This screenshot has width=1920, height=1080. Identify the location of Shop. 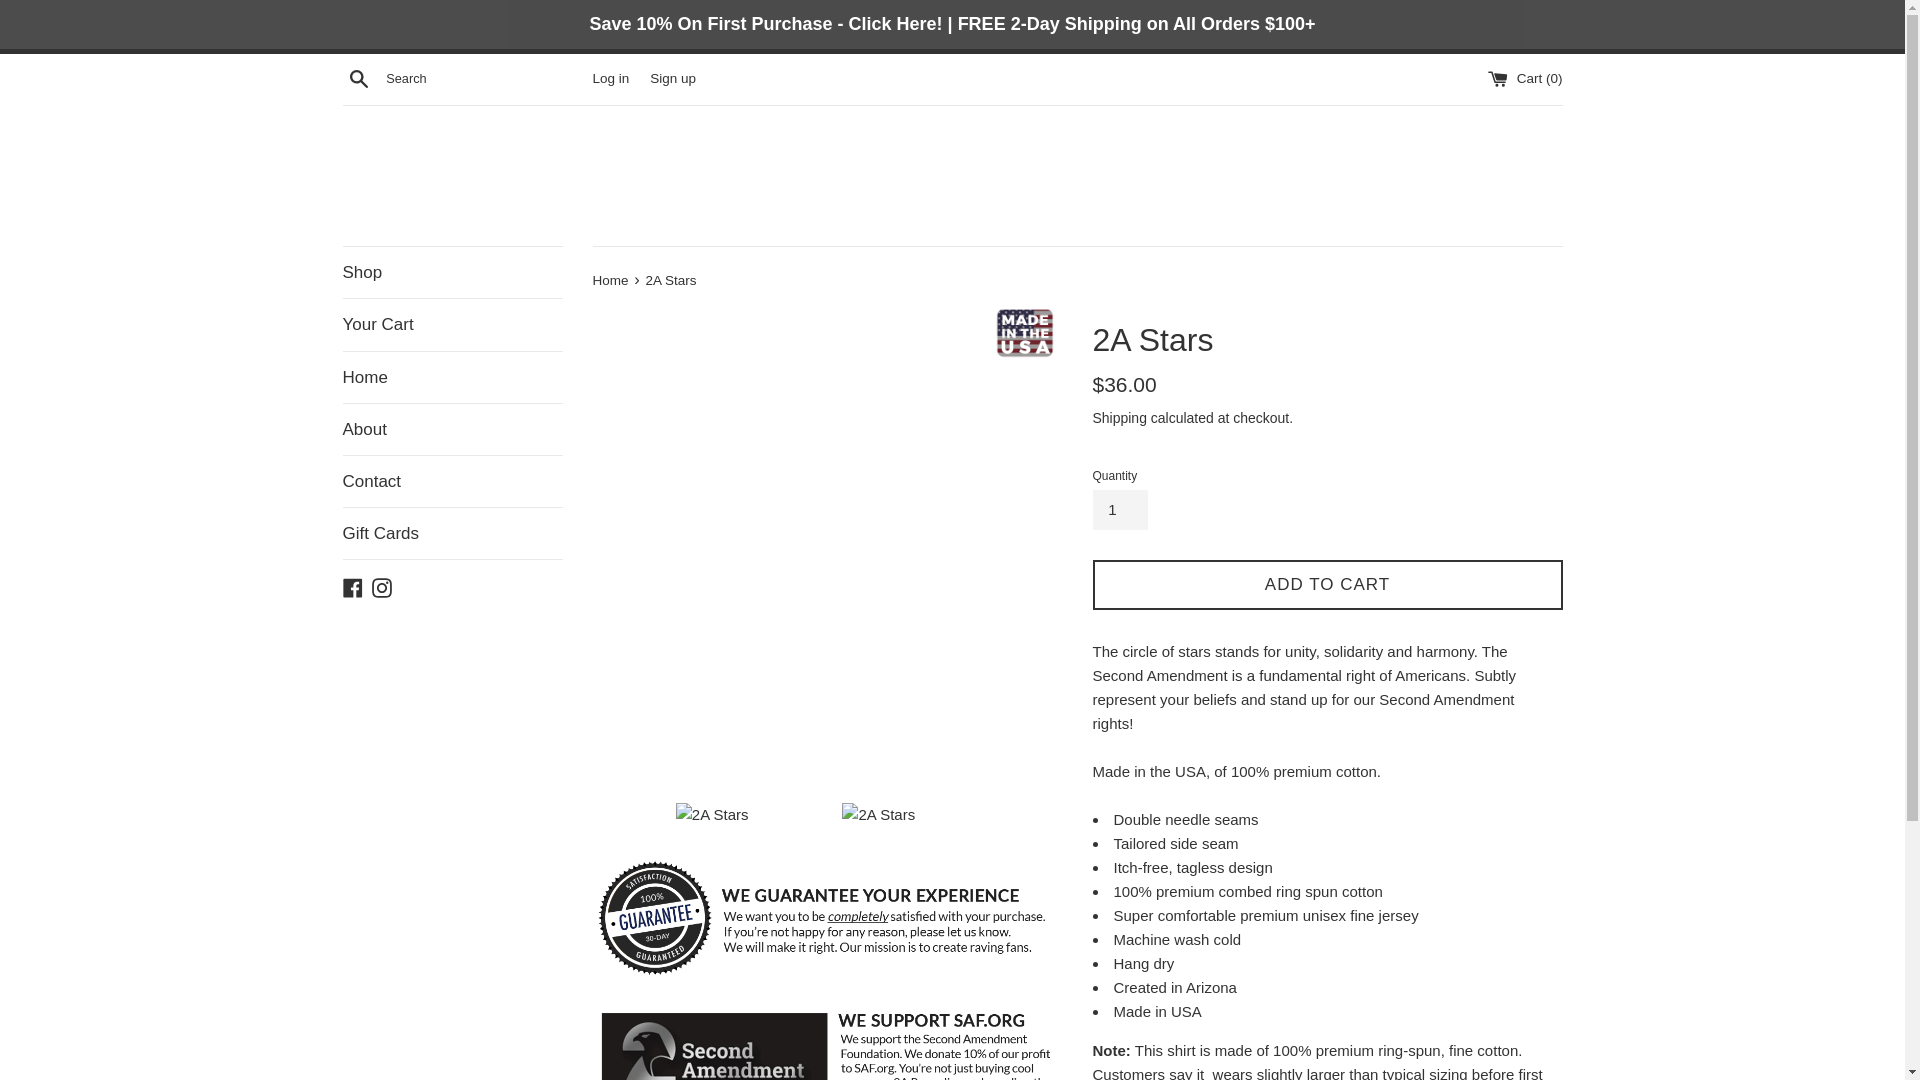
(452, 272).